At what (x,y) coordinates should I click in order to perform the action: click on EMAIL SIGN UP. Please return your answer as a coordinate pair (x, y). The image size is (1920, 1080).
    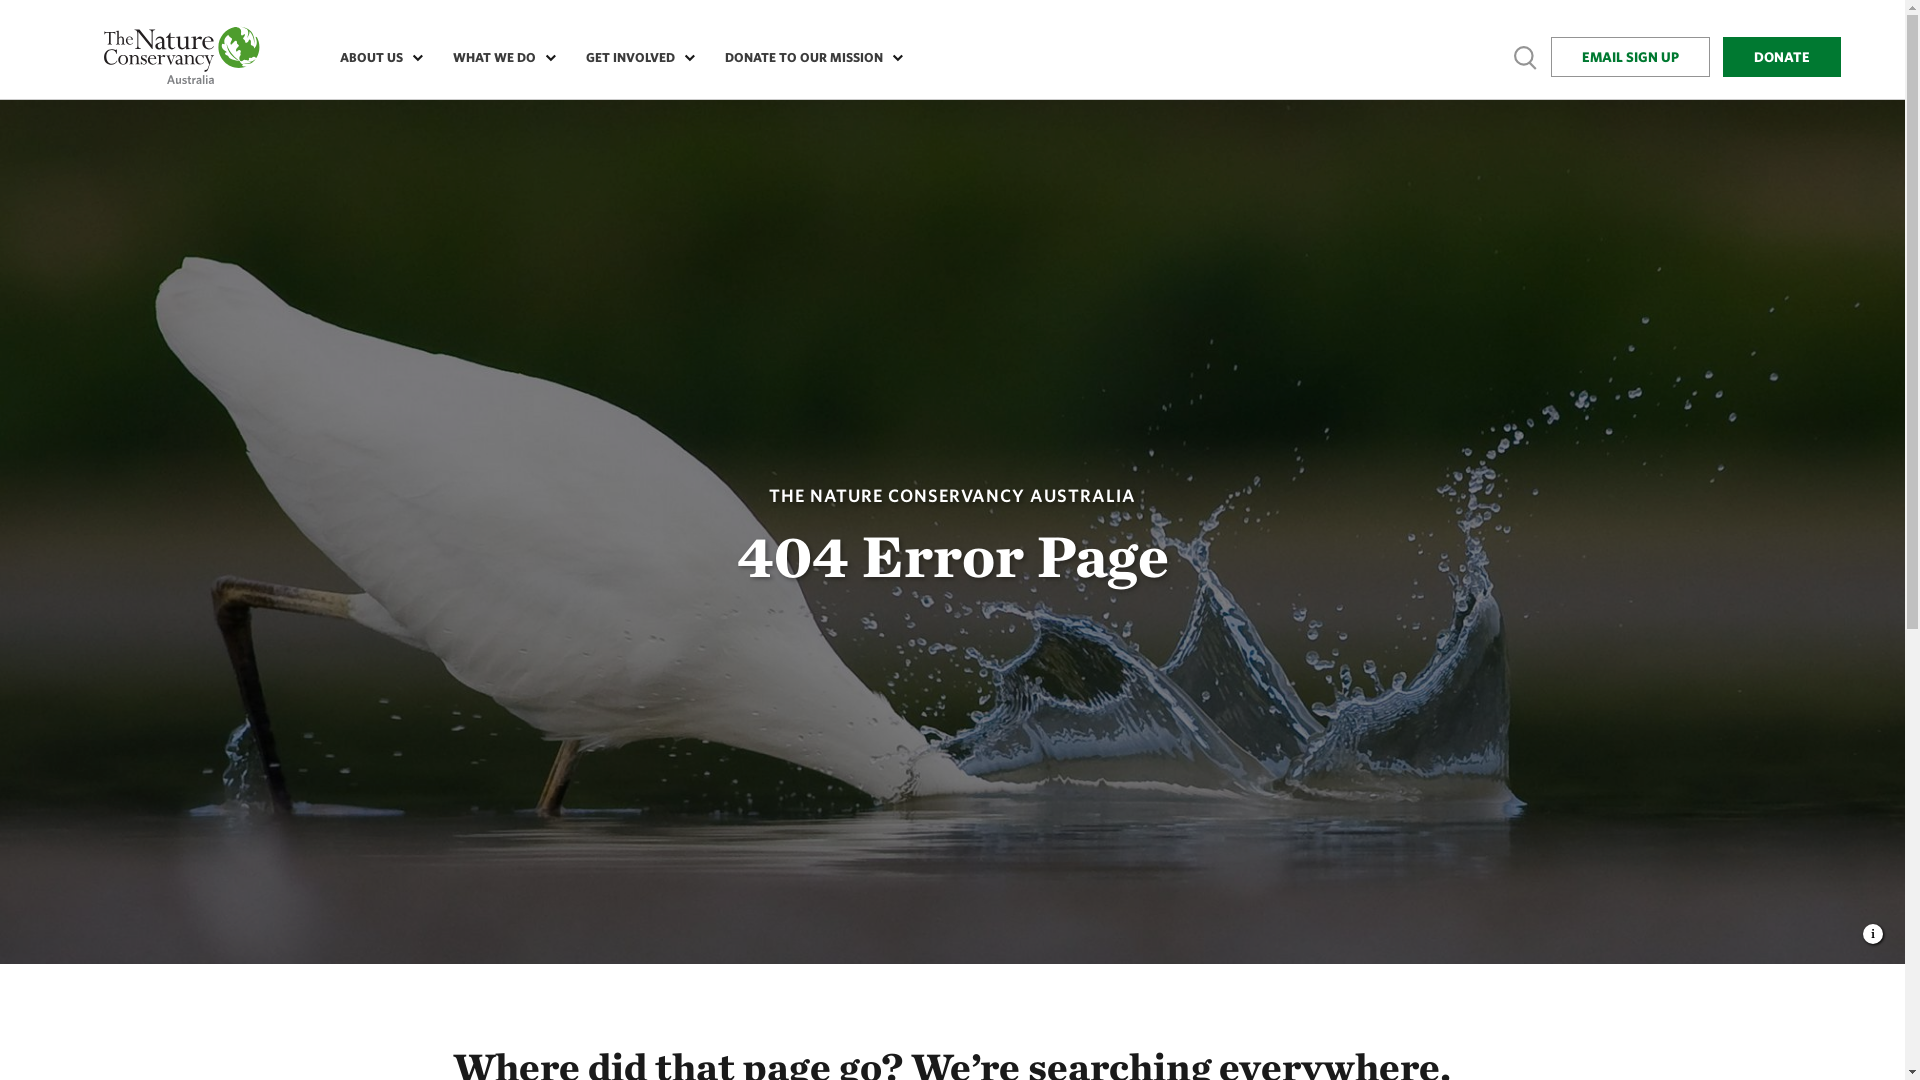
    Looking at the image, I should click on (1630, 57).